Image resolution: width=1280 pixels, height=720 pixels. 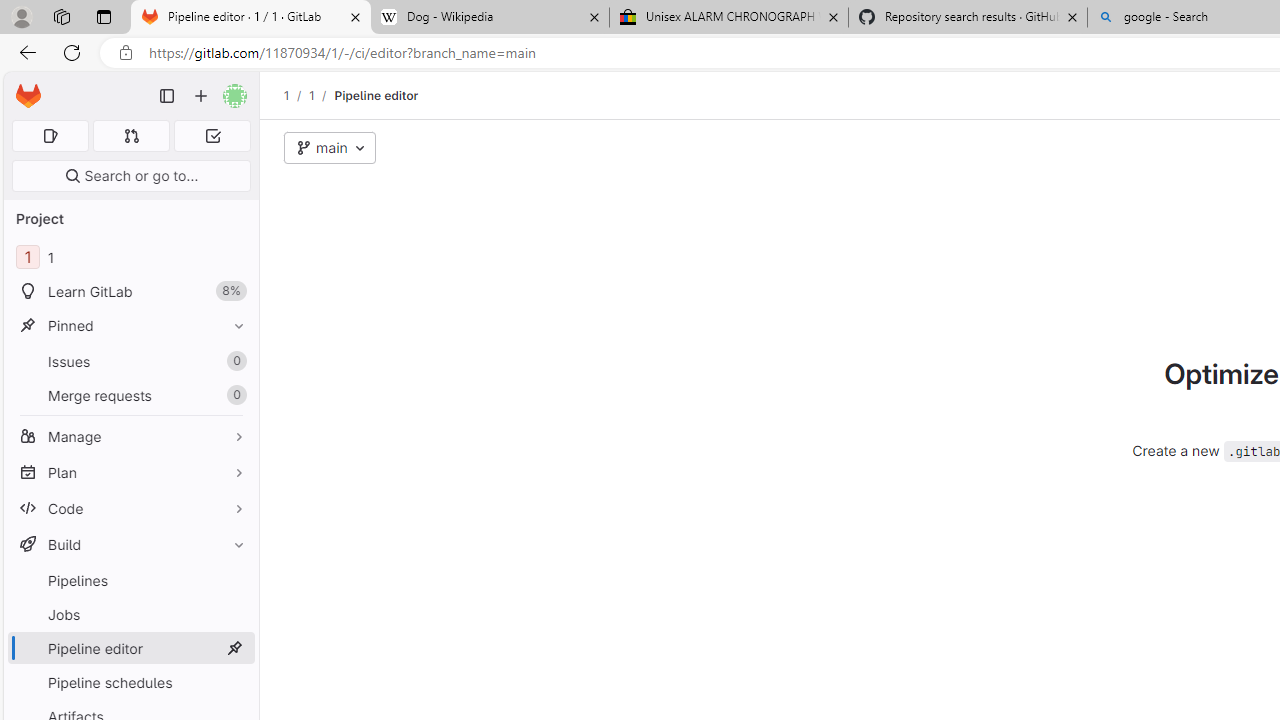 I want to click on Plan, so click(x=130, y=472).